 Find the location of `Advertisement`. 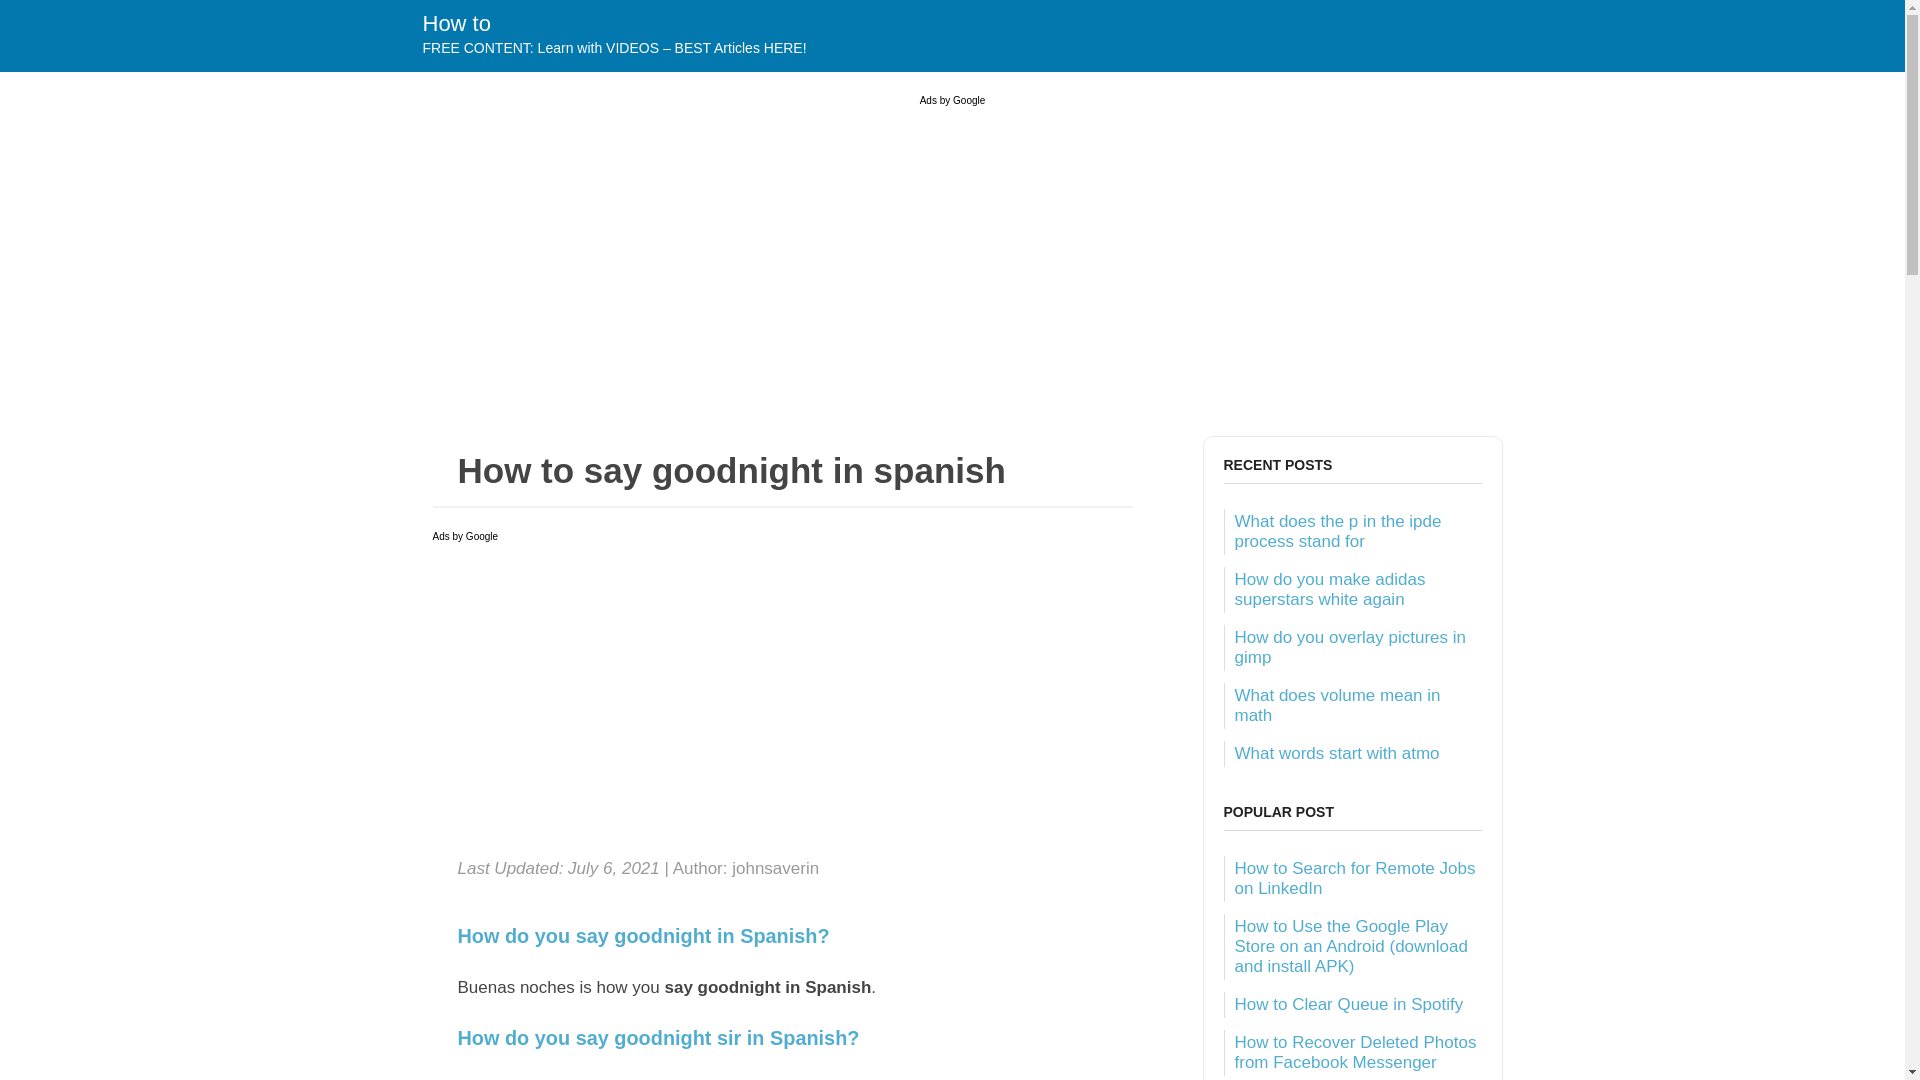

Advertisement is located at coordinates (782, 702).